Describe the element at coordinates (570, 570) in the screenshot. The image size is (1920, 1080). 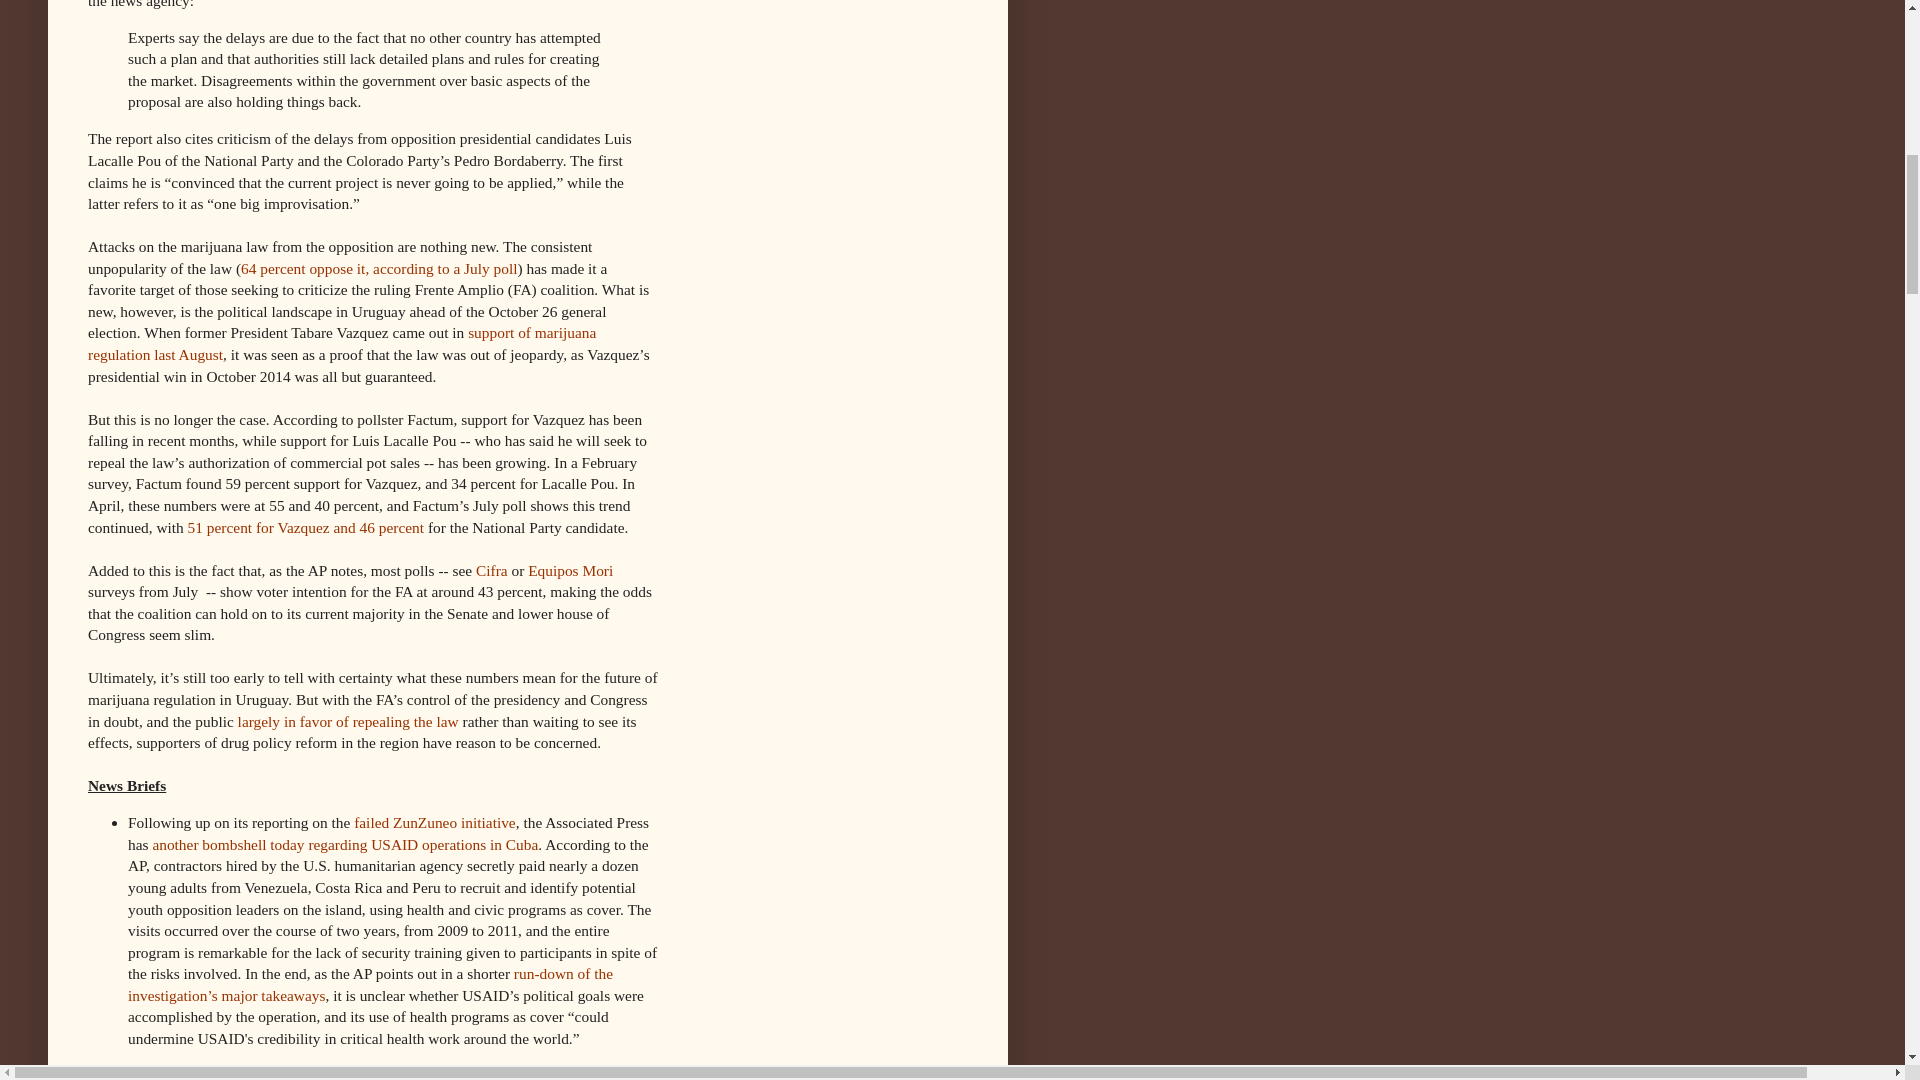
I see `Equipos Mori` at that location.